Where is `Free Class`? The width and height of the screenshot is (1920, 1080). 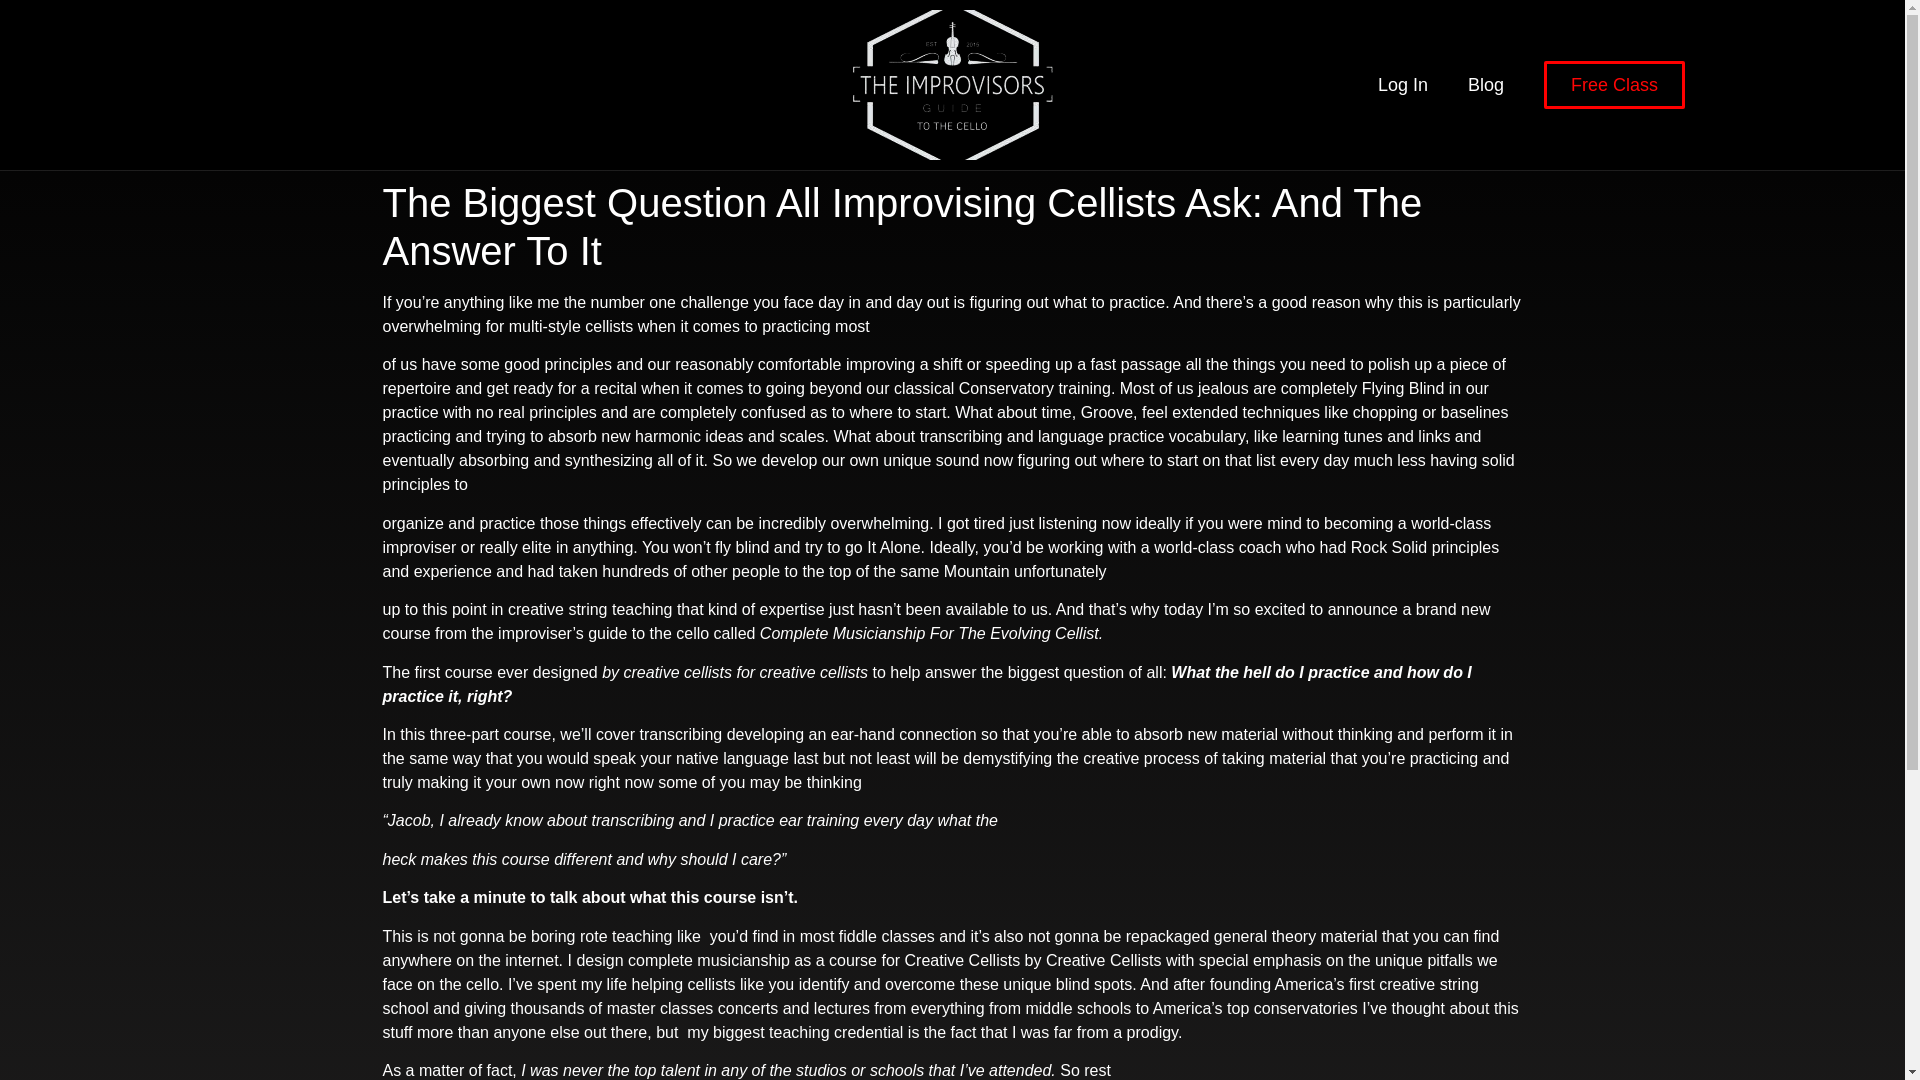
Free Class is located at coordinates (1614, 84).